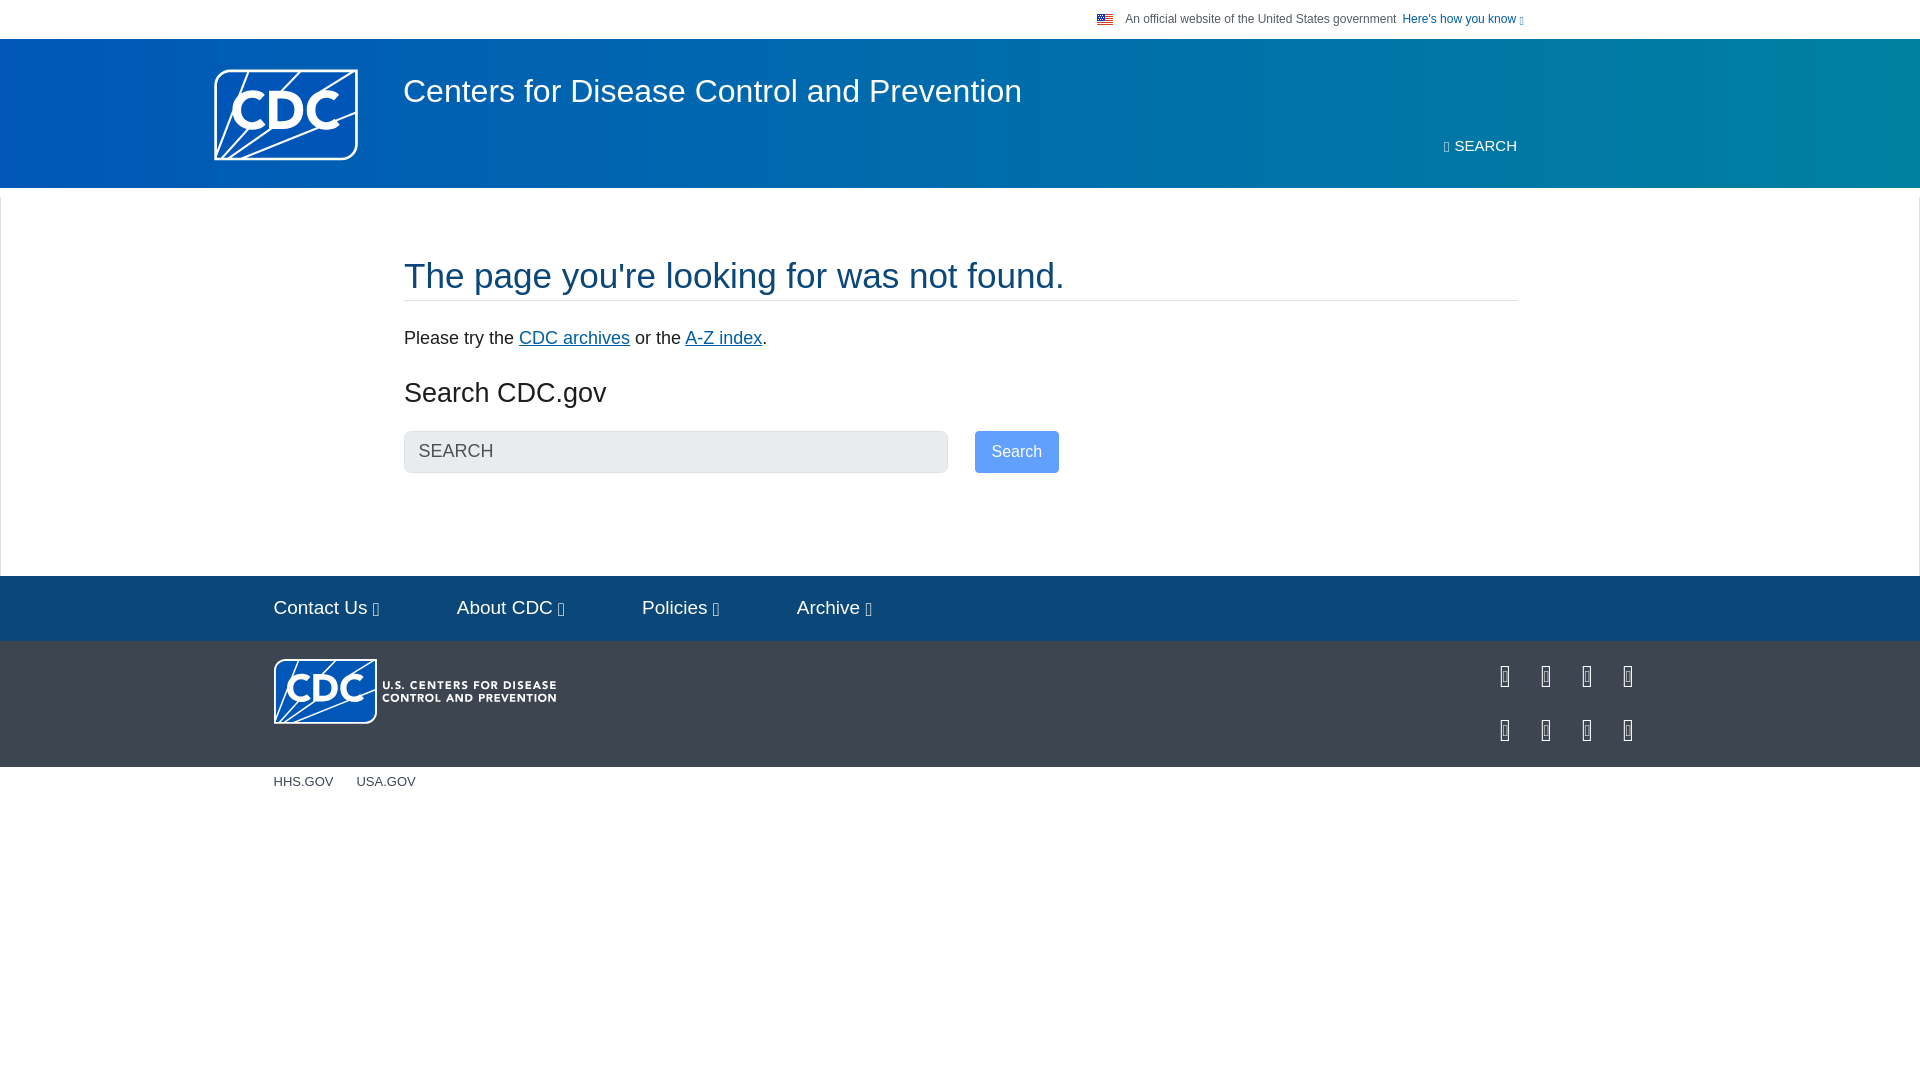 The height and width of the screenshot is (1080, 1920). I want to click on Centers for Disease Control and Prevention, so click(712, 91).